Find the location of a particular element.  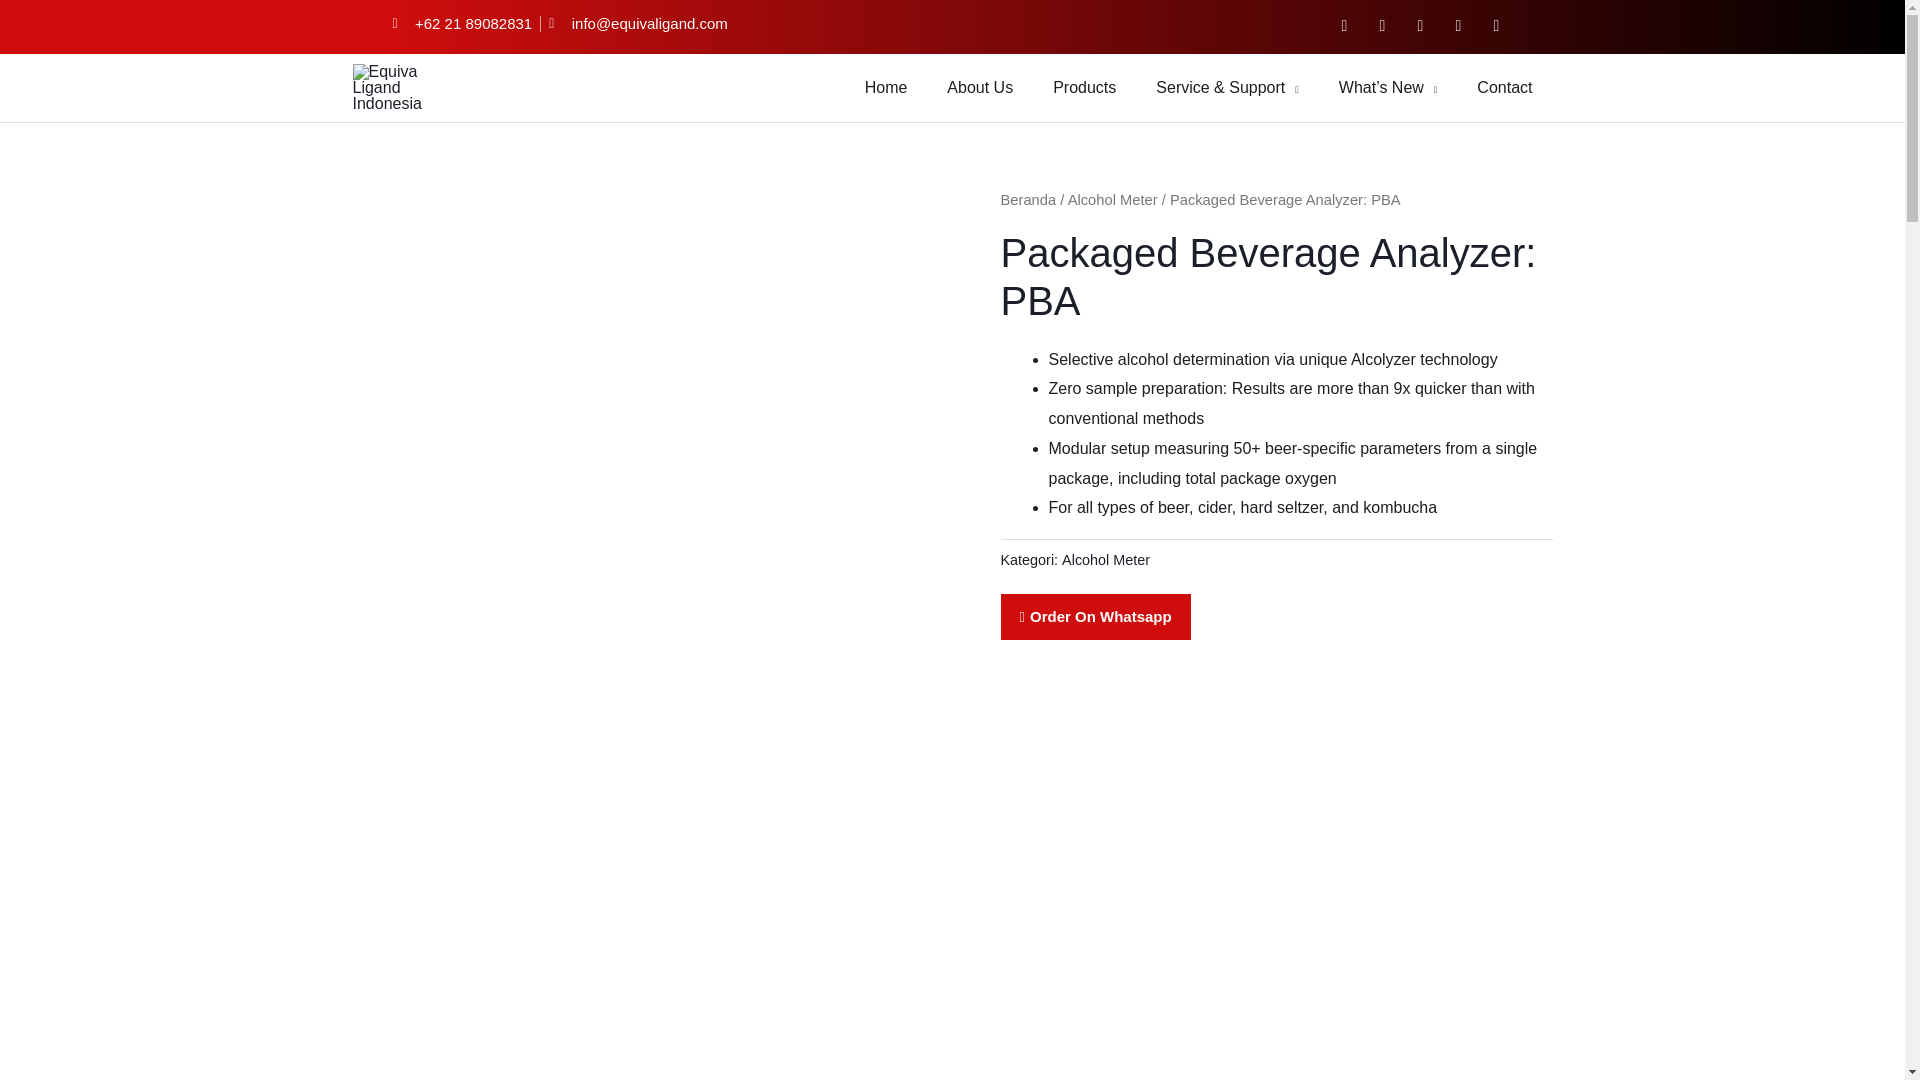

Twitter is located at coordinates (1381, 26).